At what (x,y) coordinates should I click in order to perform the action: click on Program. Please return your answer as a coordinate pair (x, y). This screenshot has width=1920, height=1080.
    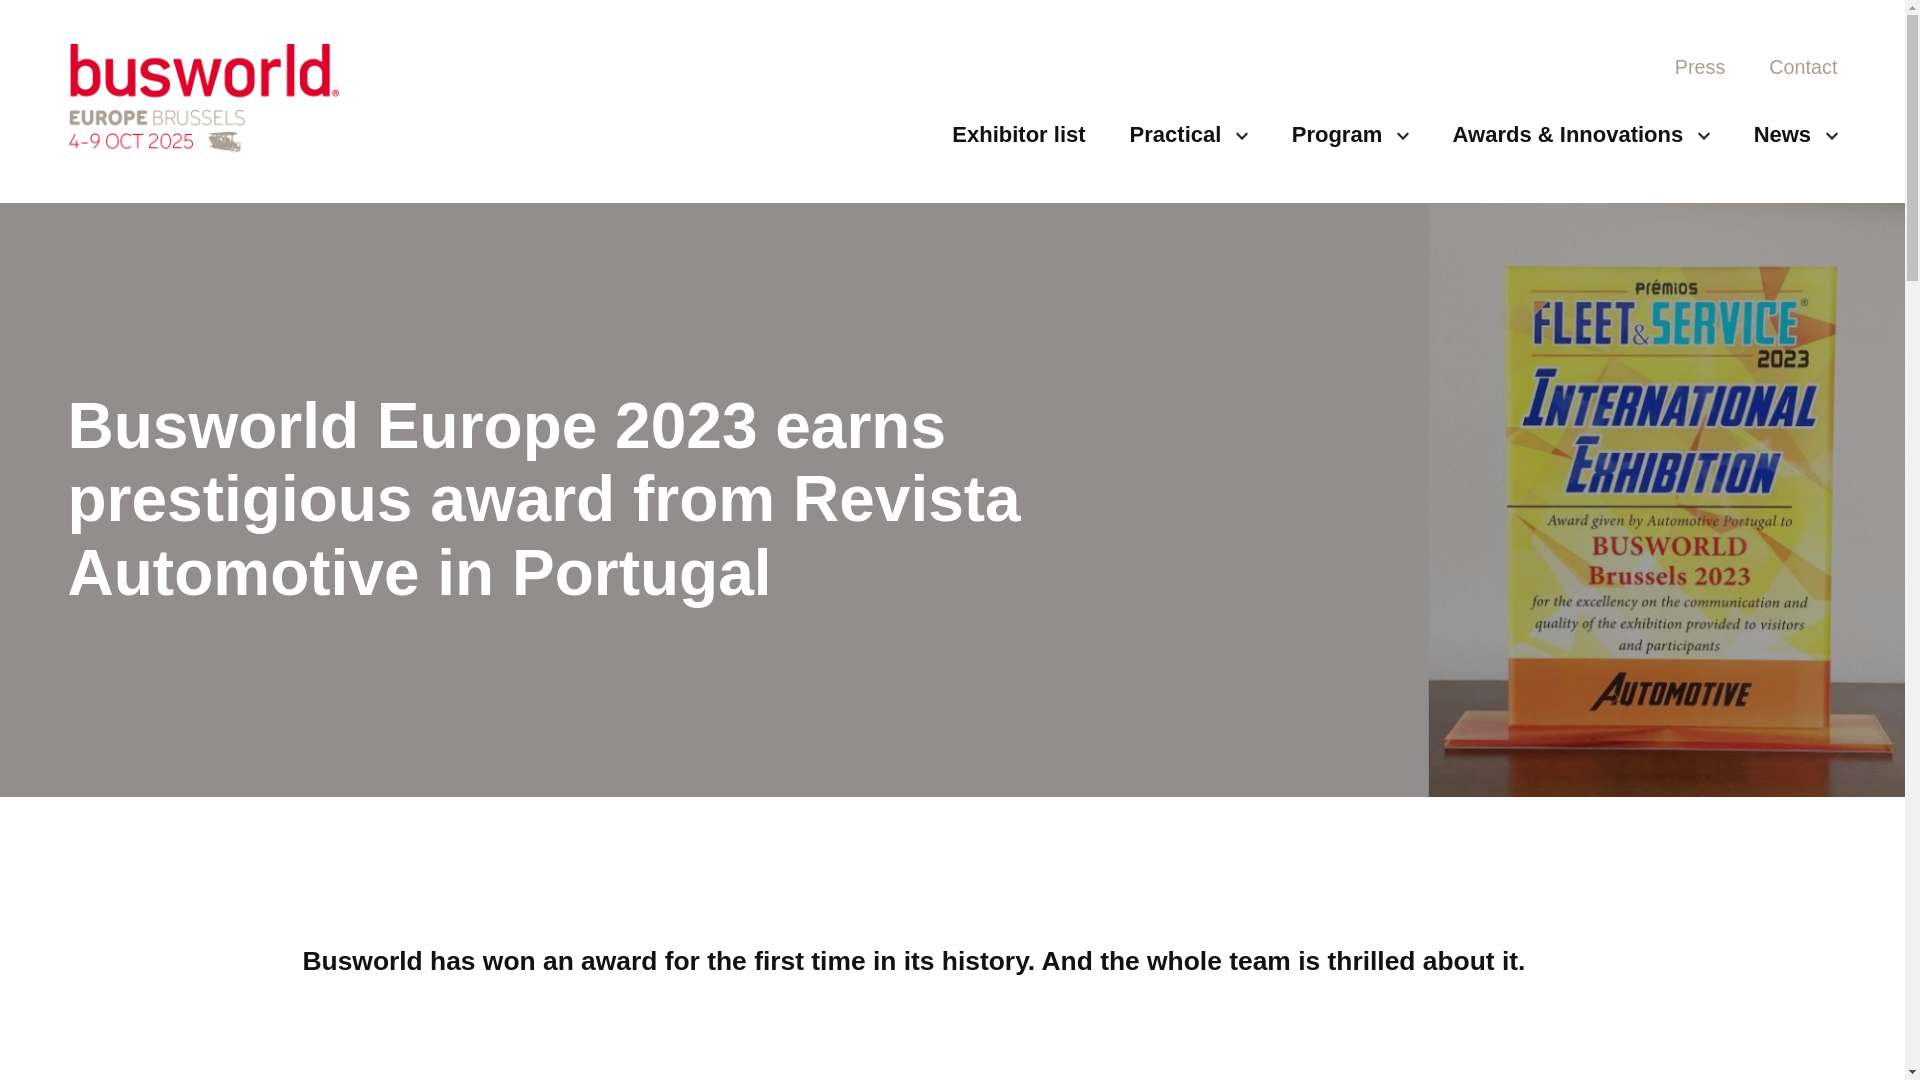
    Looking at the image, I should click on (1350, 134).